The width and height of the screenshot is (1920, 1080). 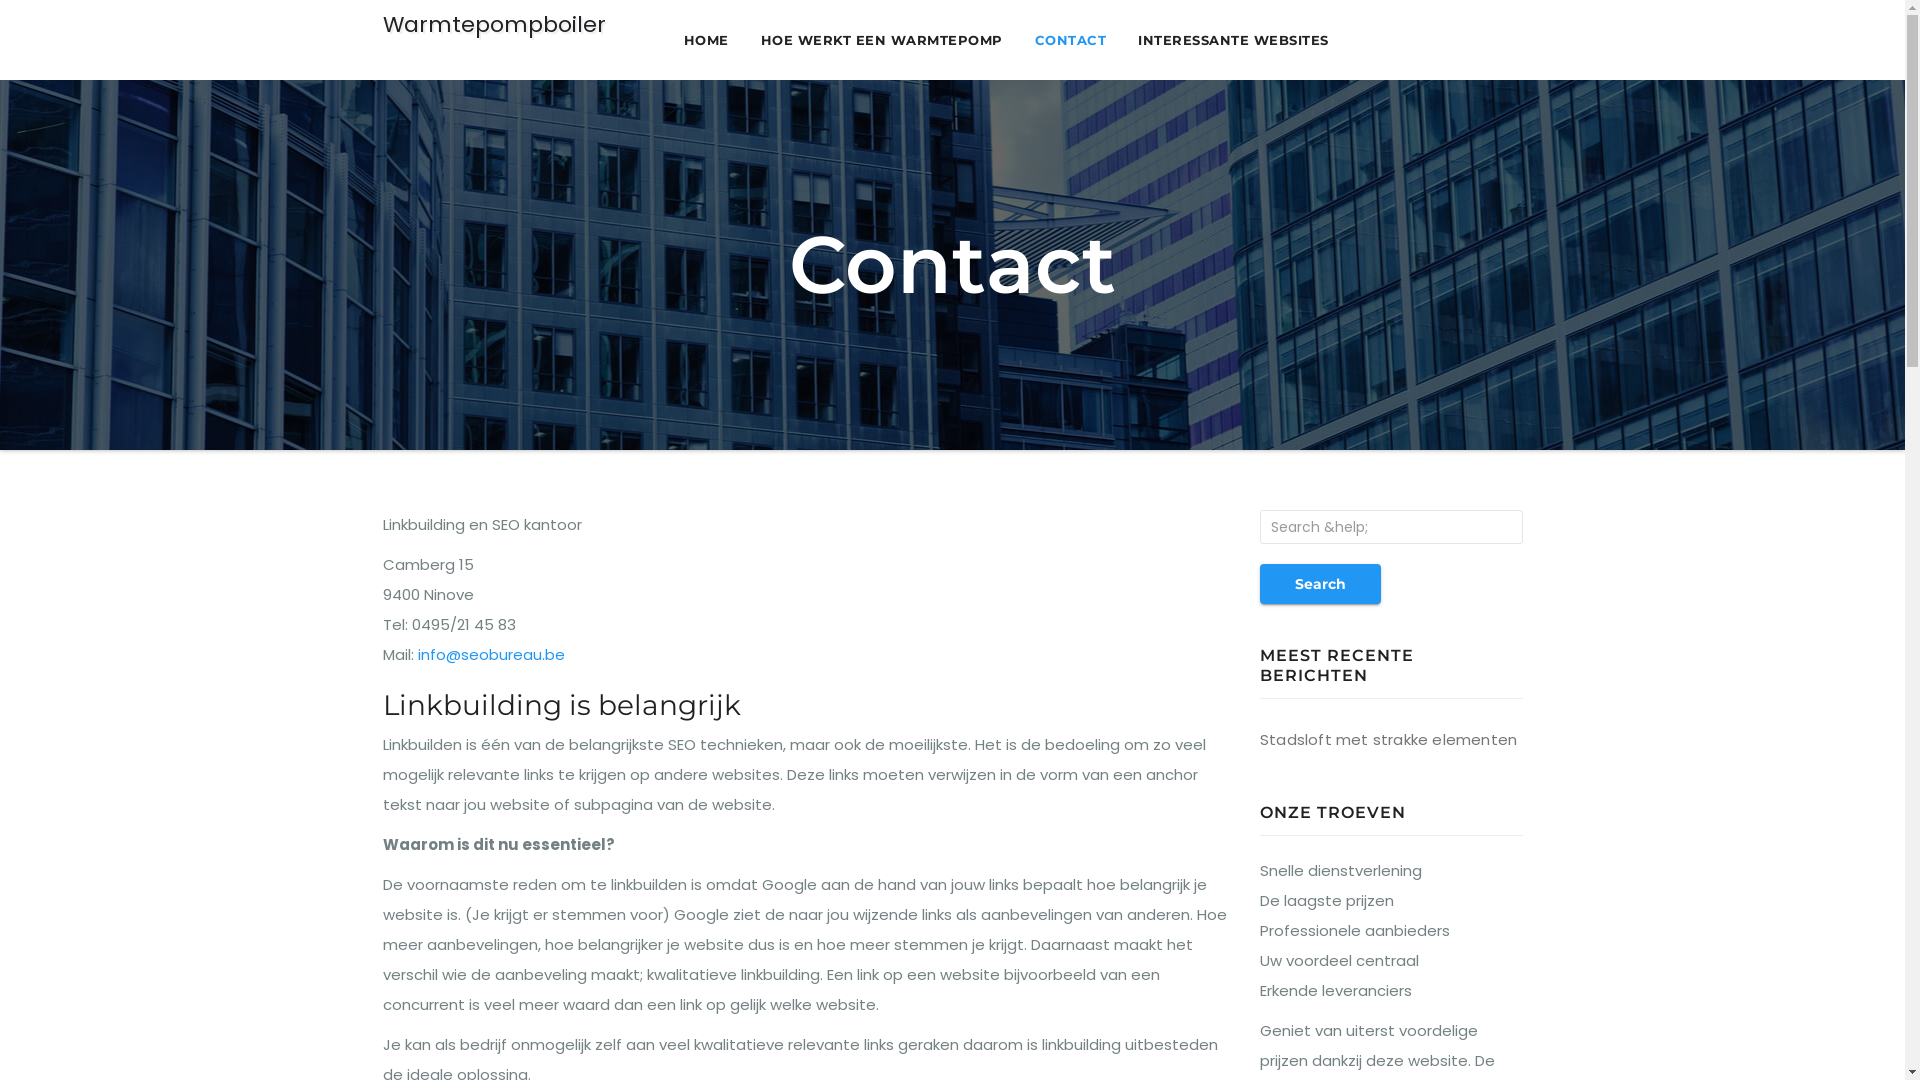 What do you see at coordinates (880, 40) in the screenshot?
I see `HOE WERKT EEN WARMTEPOMP` at bounding box center [880, 40].